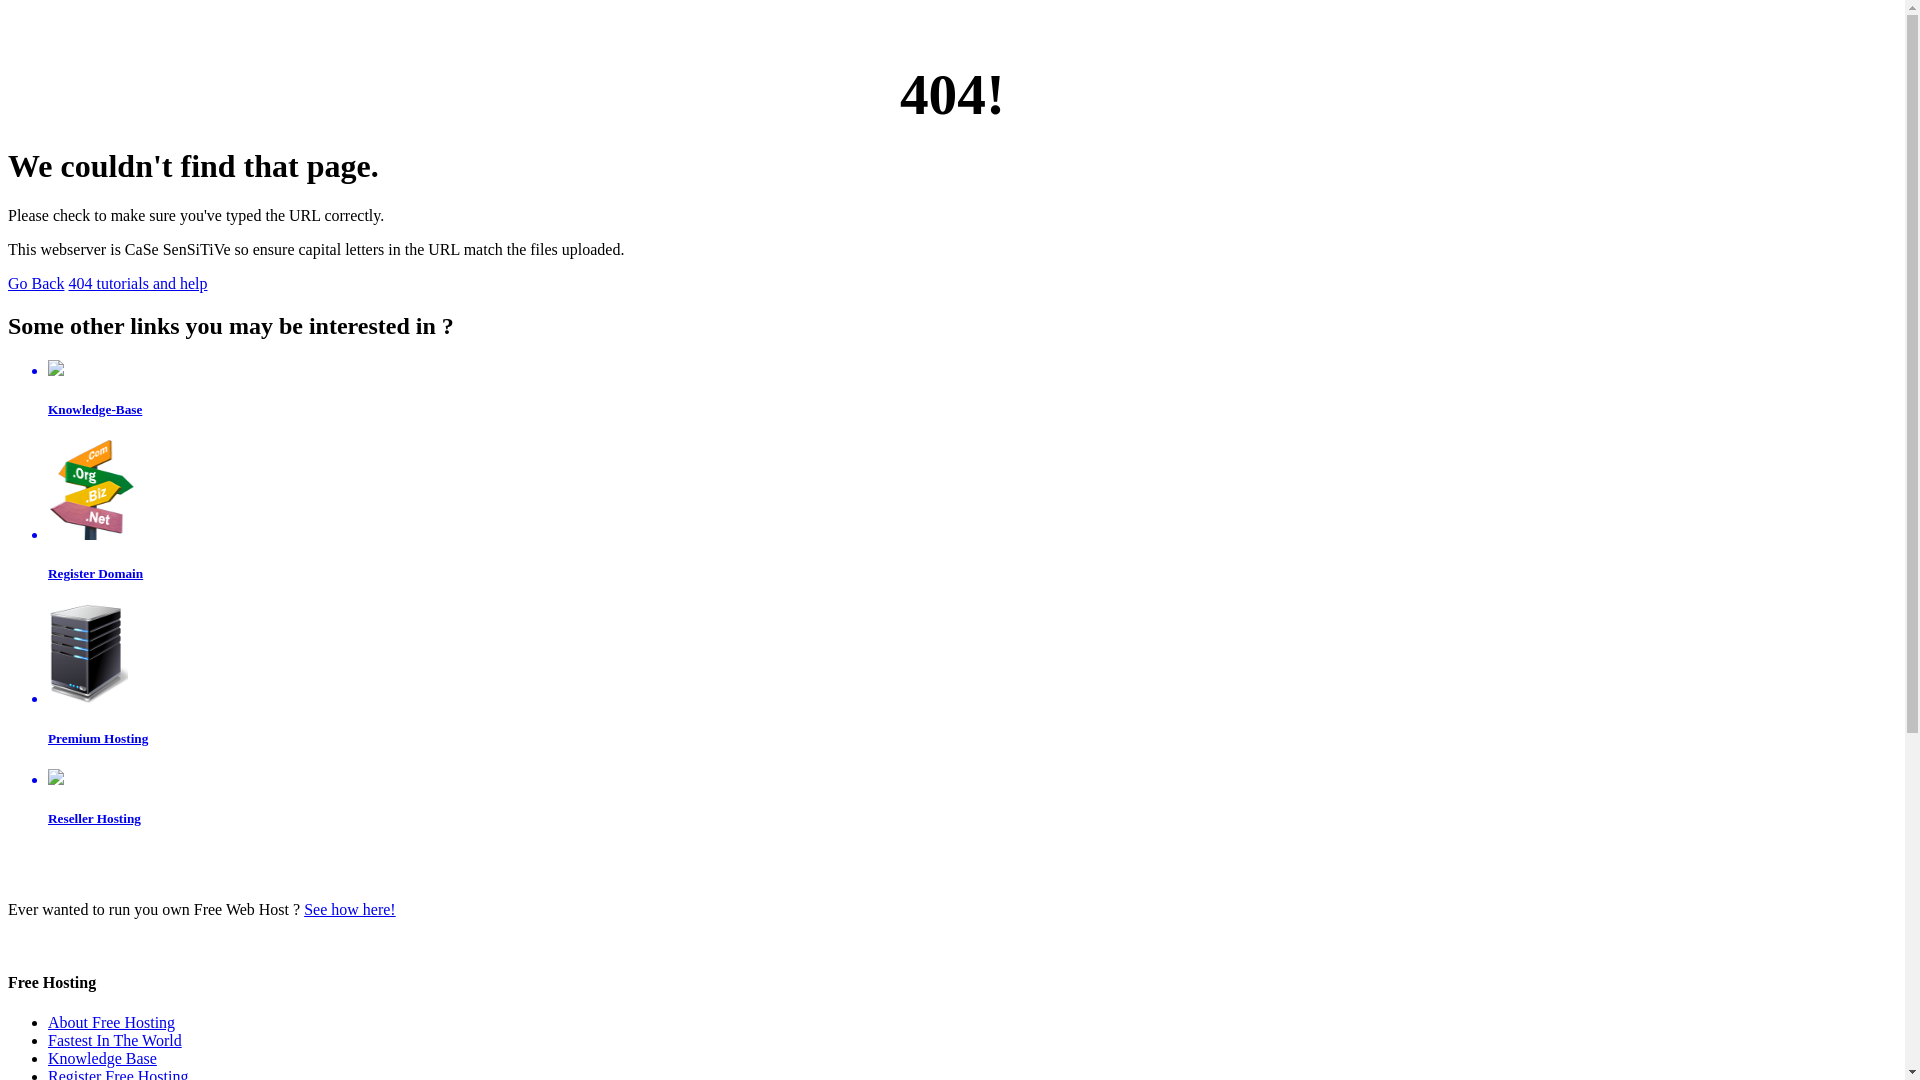 Image resolution: width=1920 pixels, height=1080 pixels. What do you see at coordinates (972, 389) in the screenshot?
I see `Knowledge-Base` at bounding box center [972, 389].